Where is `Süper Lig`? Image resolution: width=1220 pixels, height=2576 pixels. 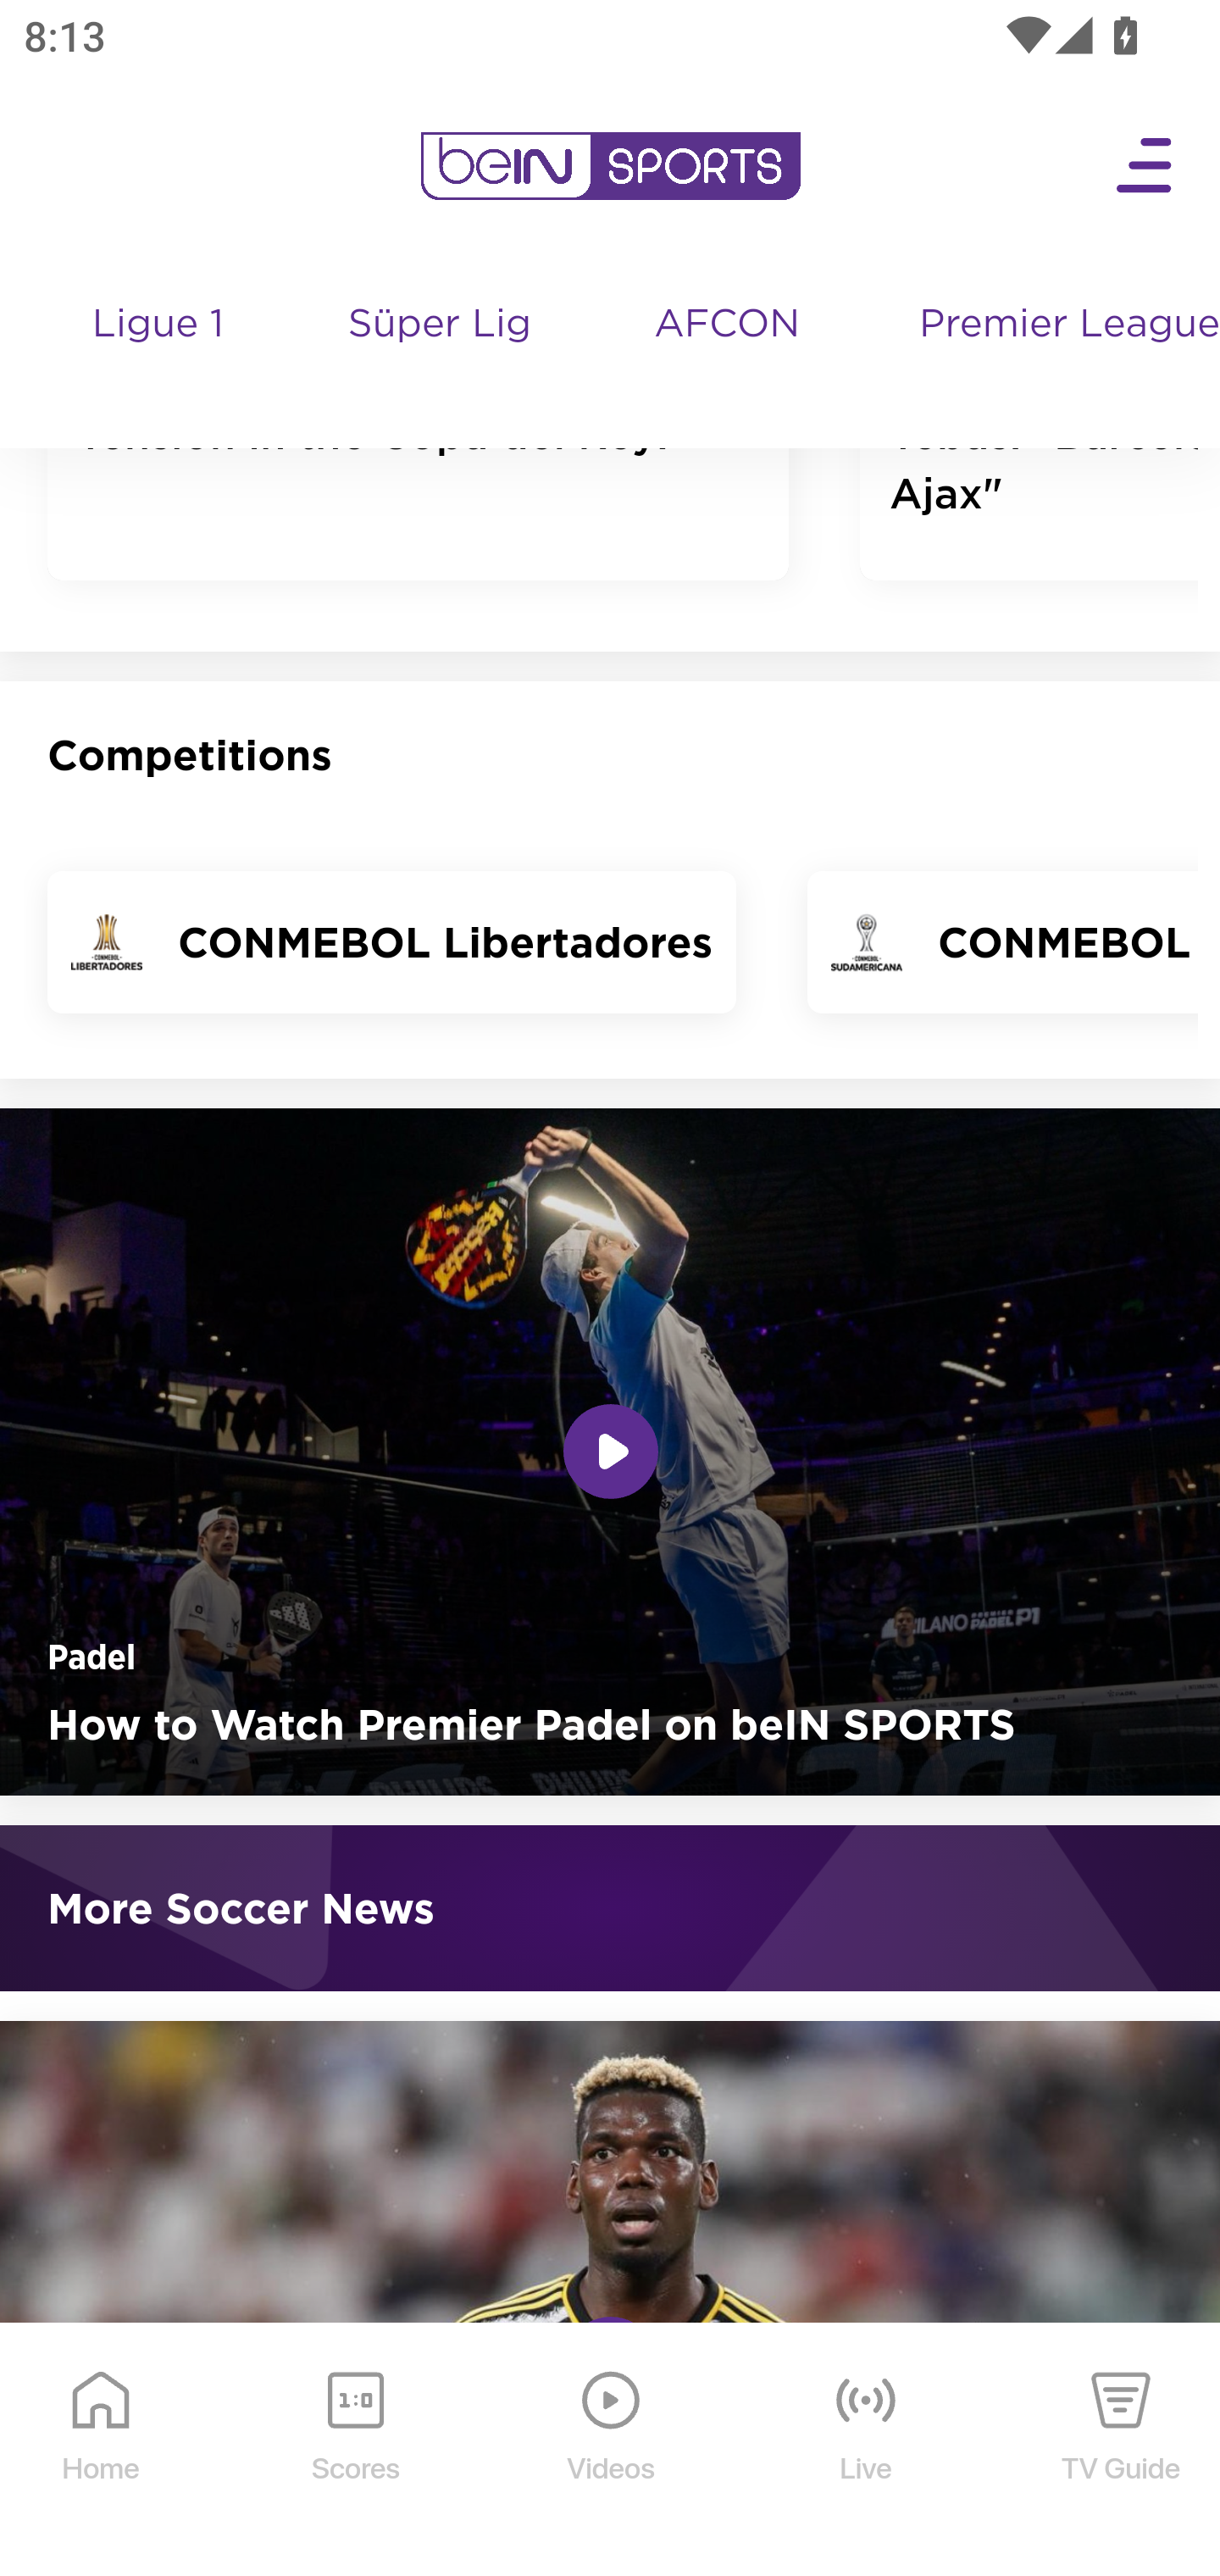 Süper Lig is located at coordinates (441, 356).